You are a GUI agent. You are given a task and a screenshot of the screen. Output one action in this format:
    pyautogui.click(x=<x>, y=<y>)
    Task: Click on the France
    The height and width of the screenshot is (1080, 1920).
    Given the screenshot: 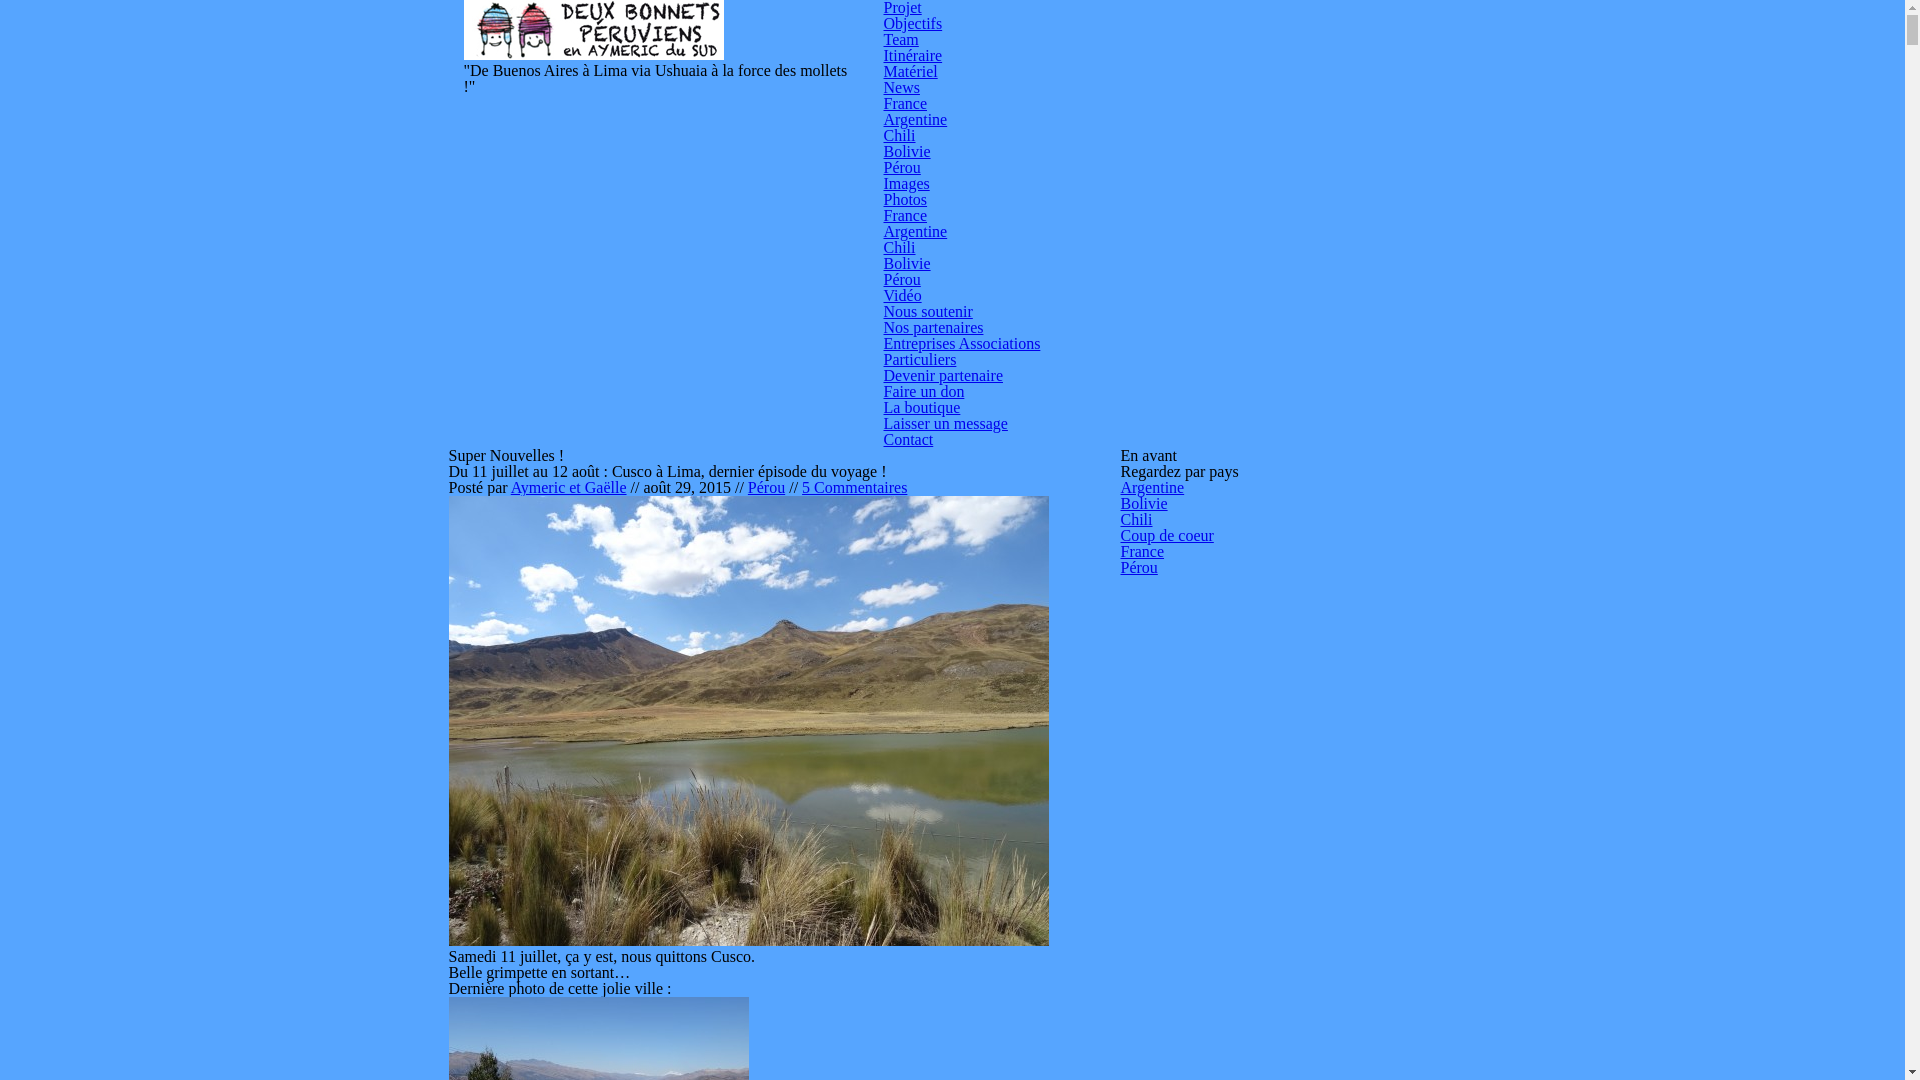 What is the action you would take?
    pyautogui.click(x=906, y=104)
    